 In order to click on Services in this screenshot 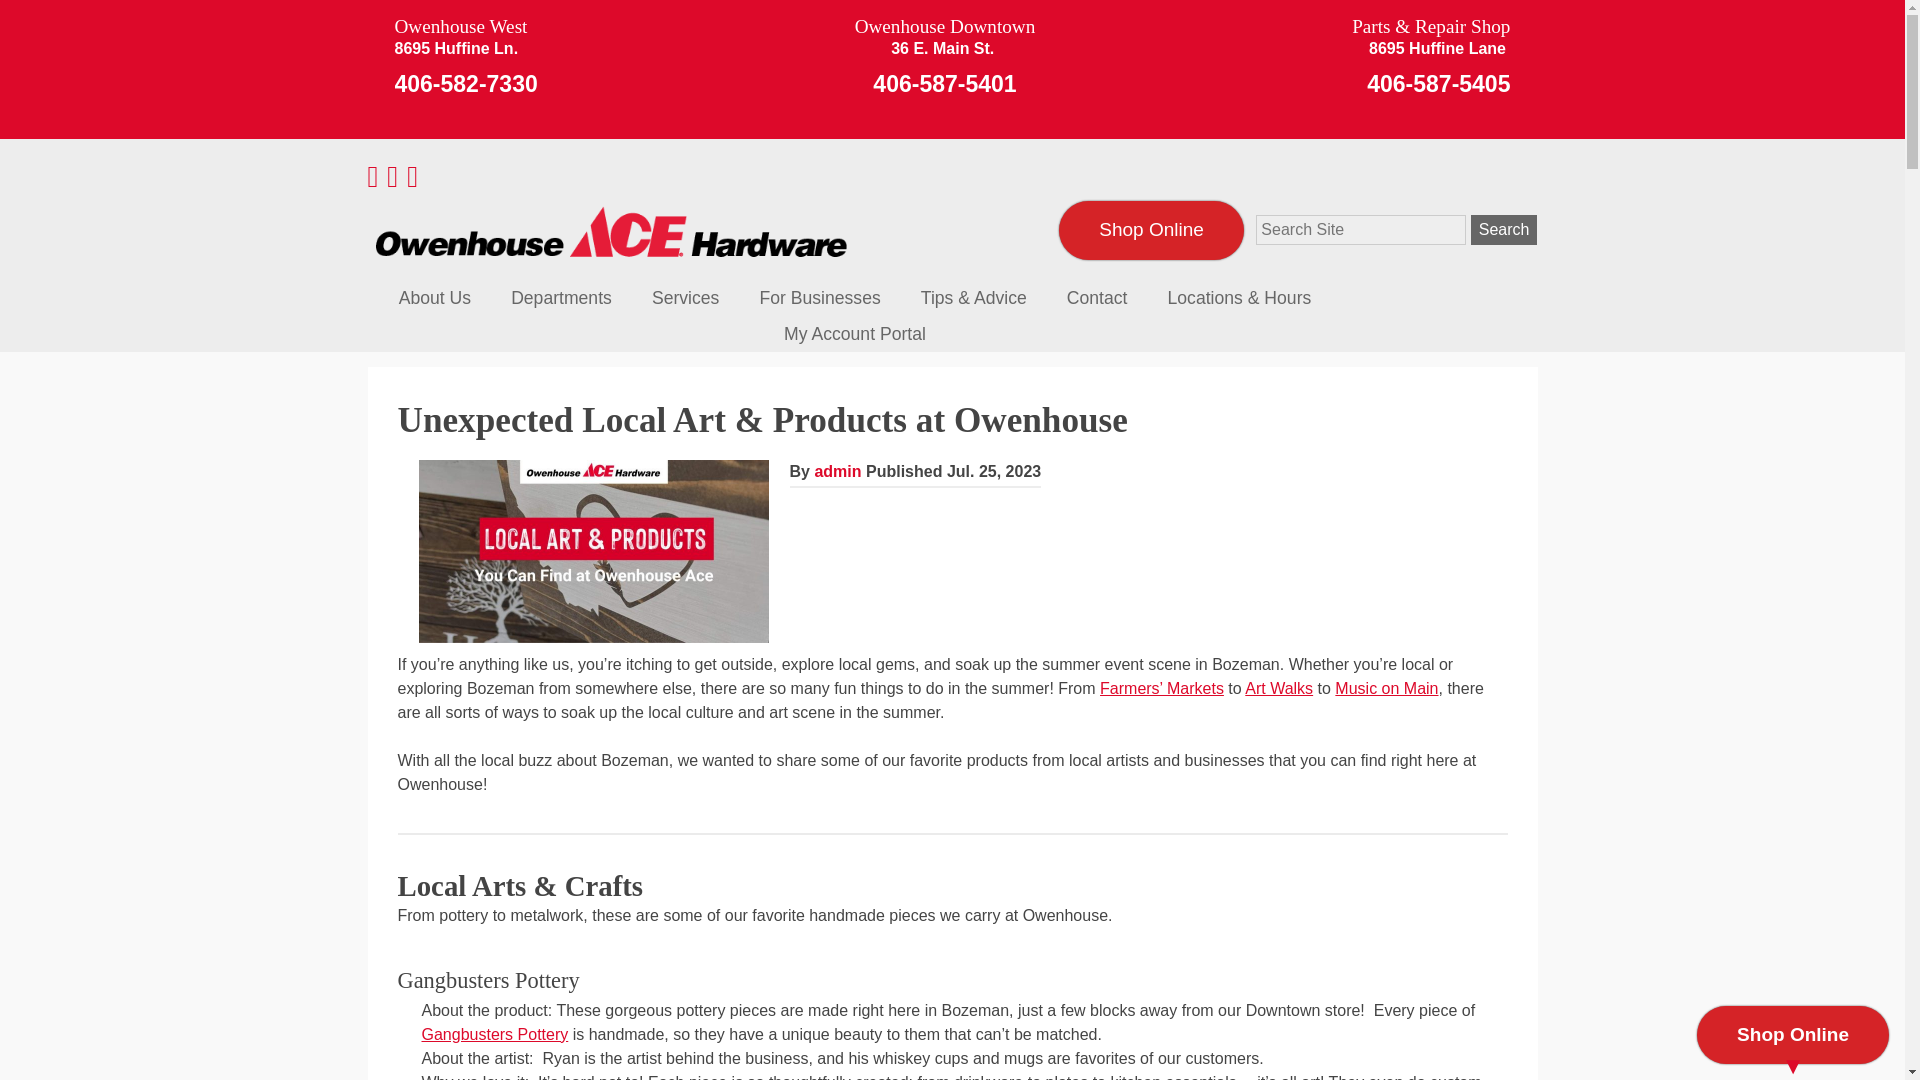, I will do `click(685, 298)`.